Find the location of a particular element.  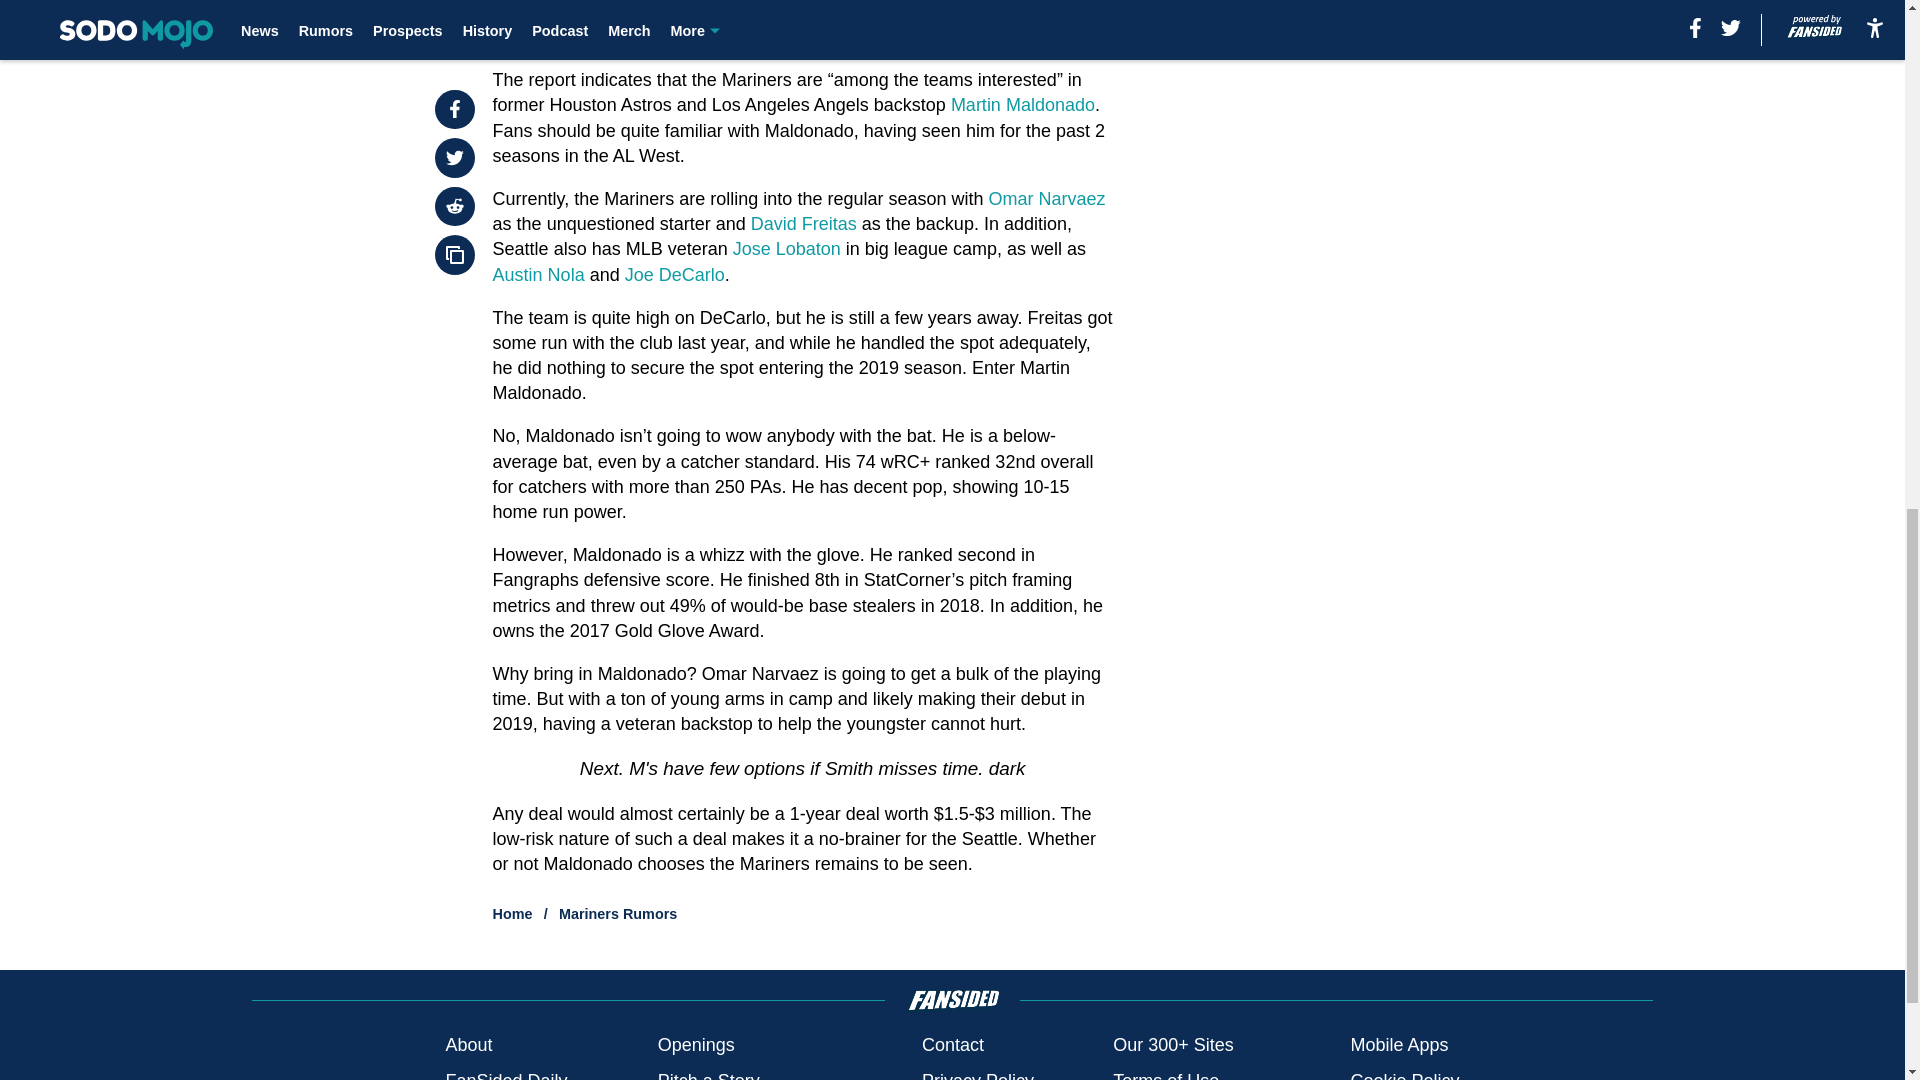

Austin Nola is located at coordinates (539, 274).